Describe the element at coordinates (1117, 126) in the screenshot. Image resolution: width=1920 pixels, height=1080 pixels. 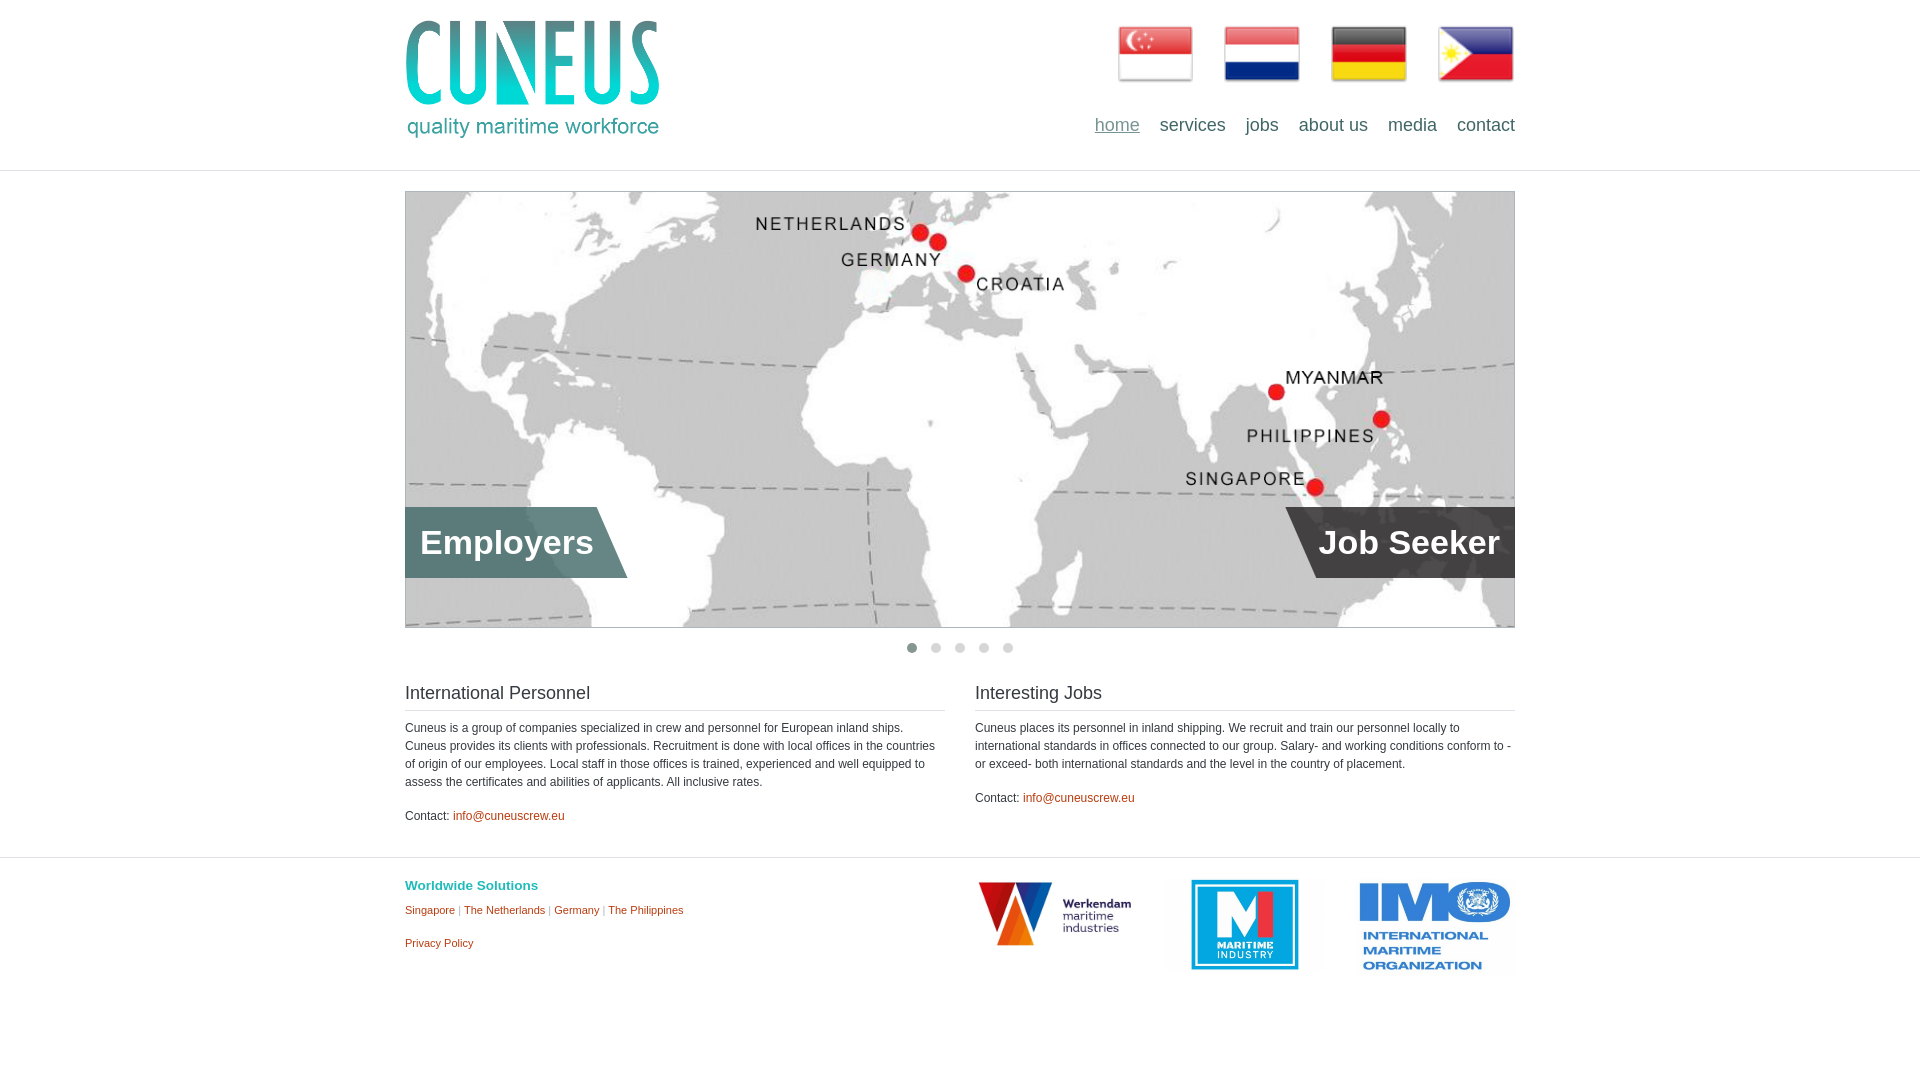
I see `home` at that location.